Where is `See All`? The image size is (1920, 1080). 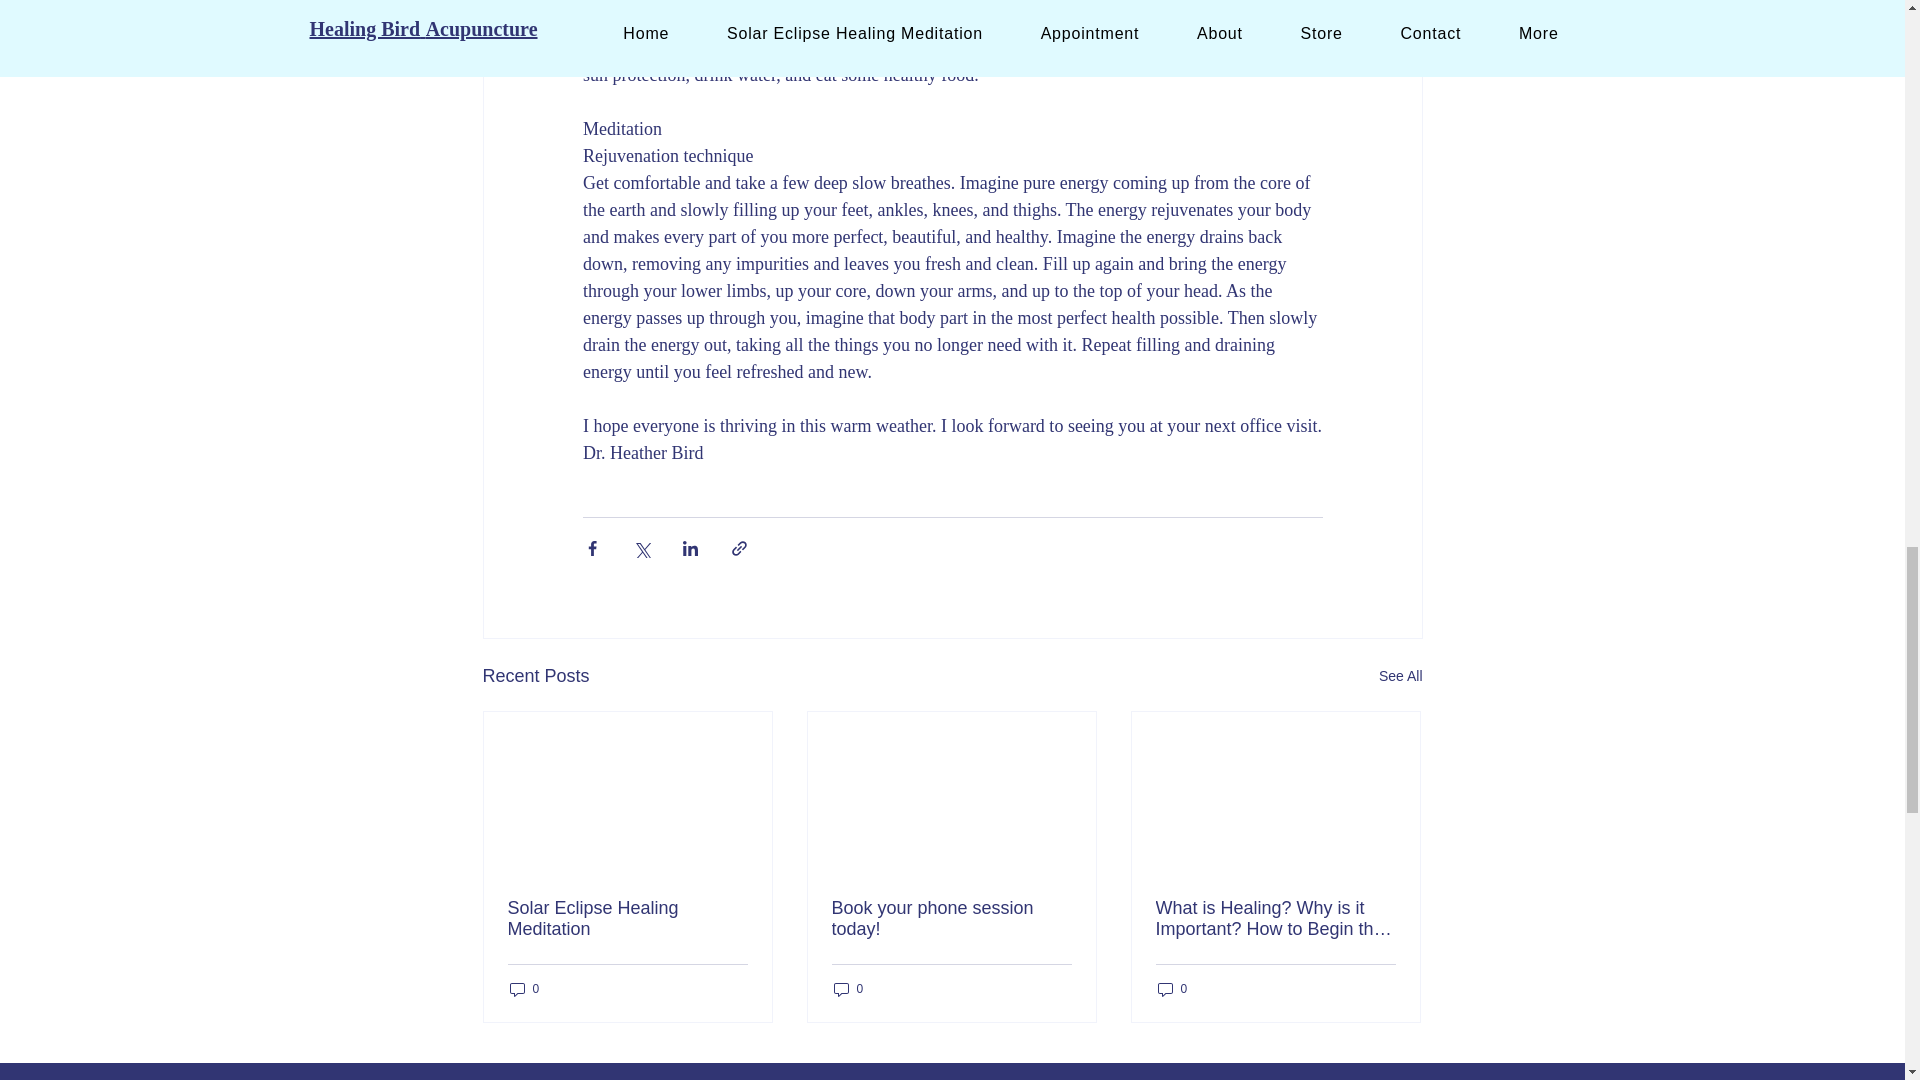
See All is located at coordinates (1400, 676).